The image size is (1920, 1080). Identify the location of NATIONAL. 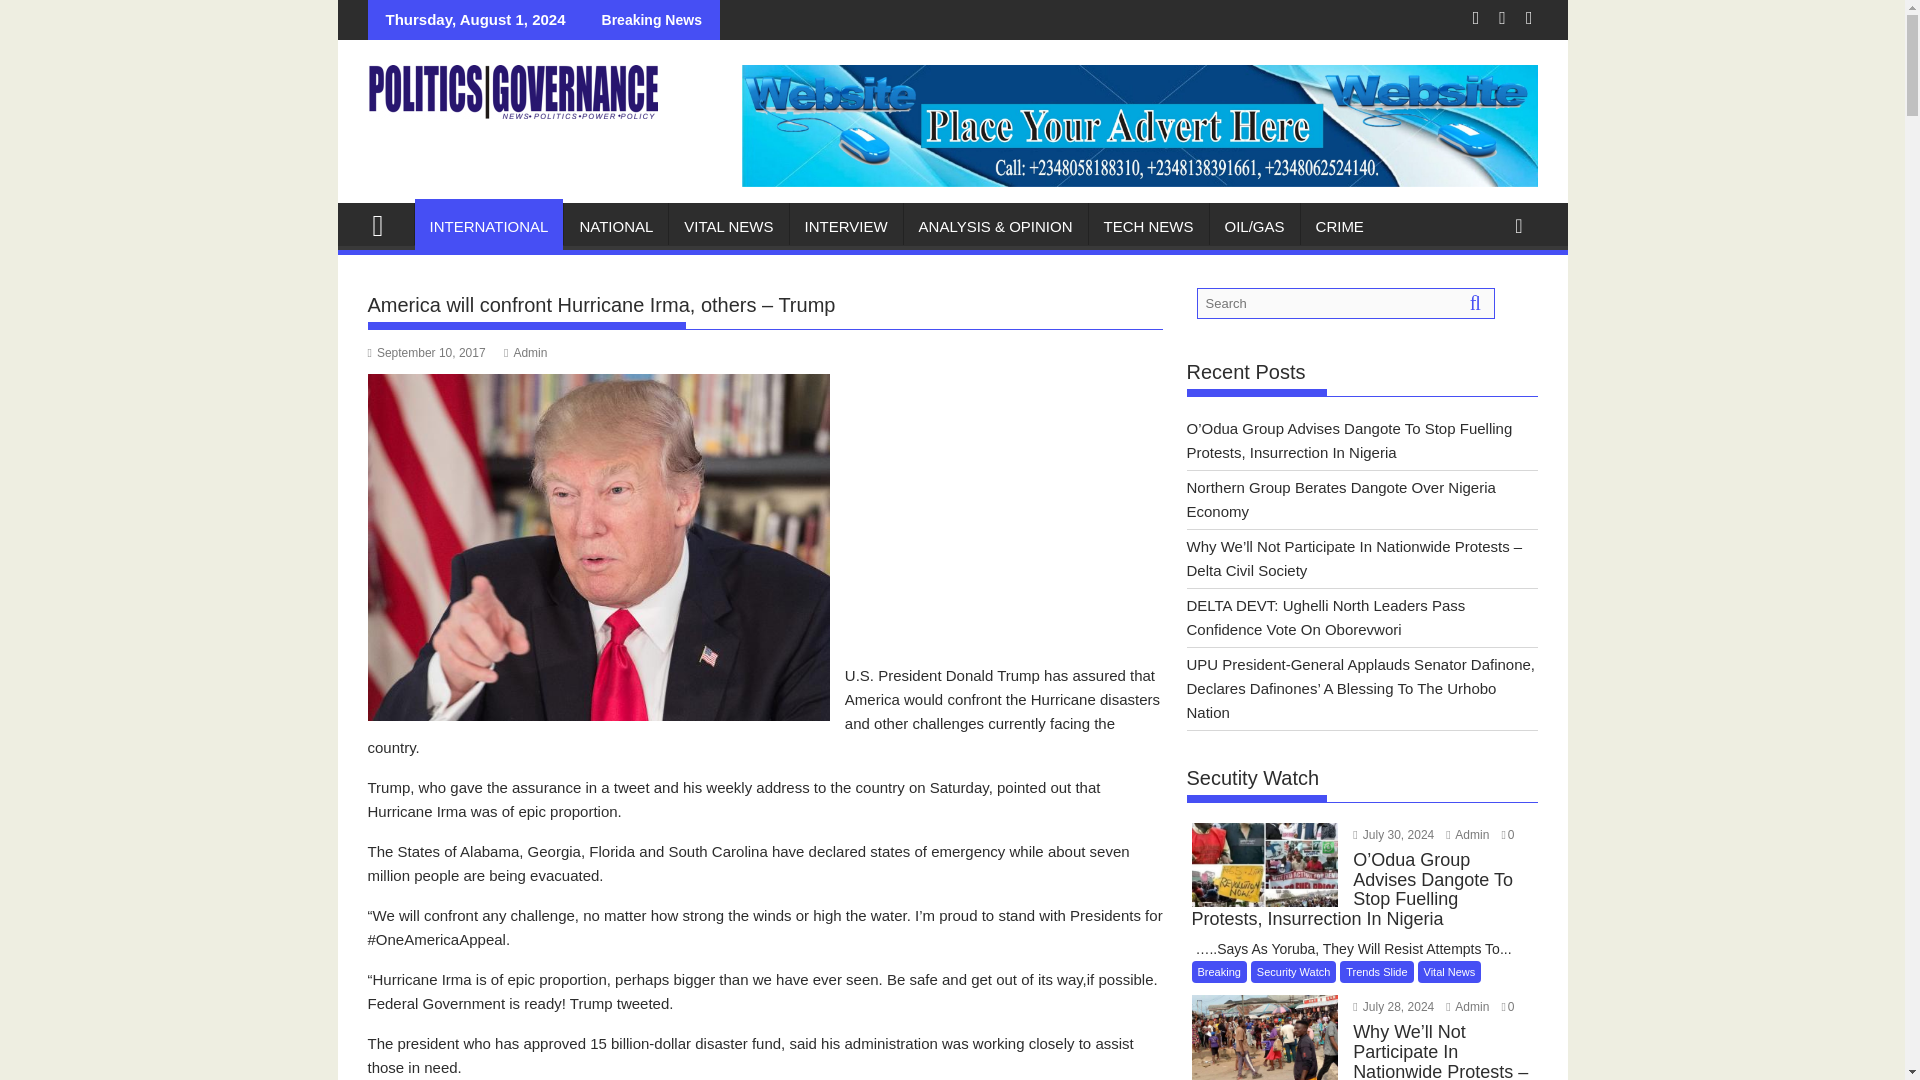
(616, 226).